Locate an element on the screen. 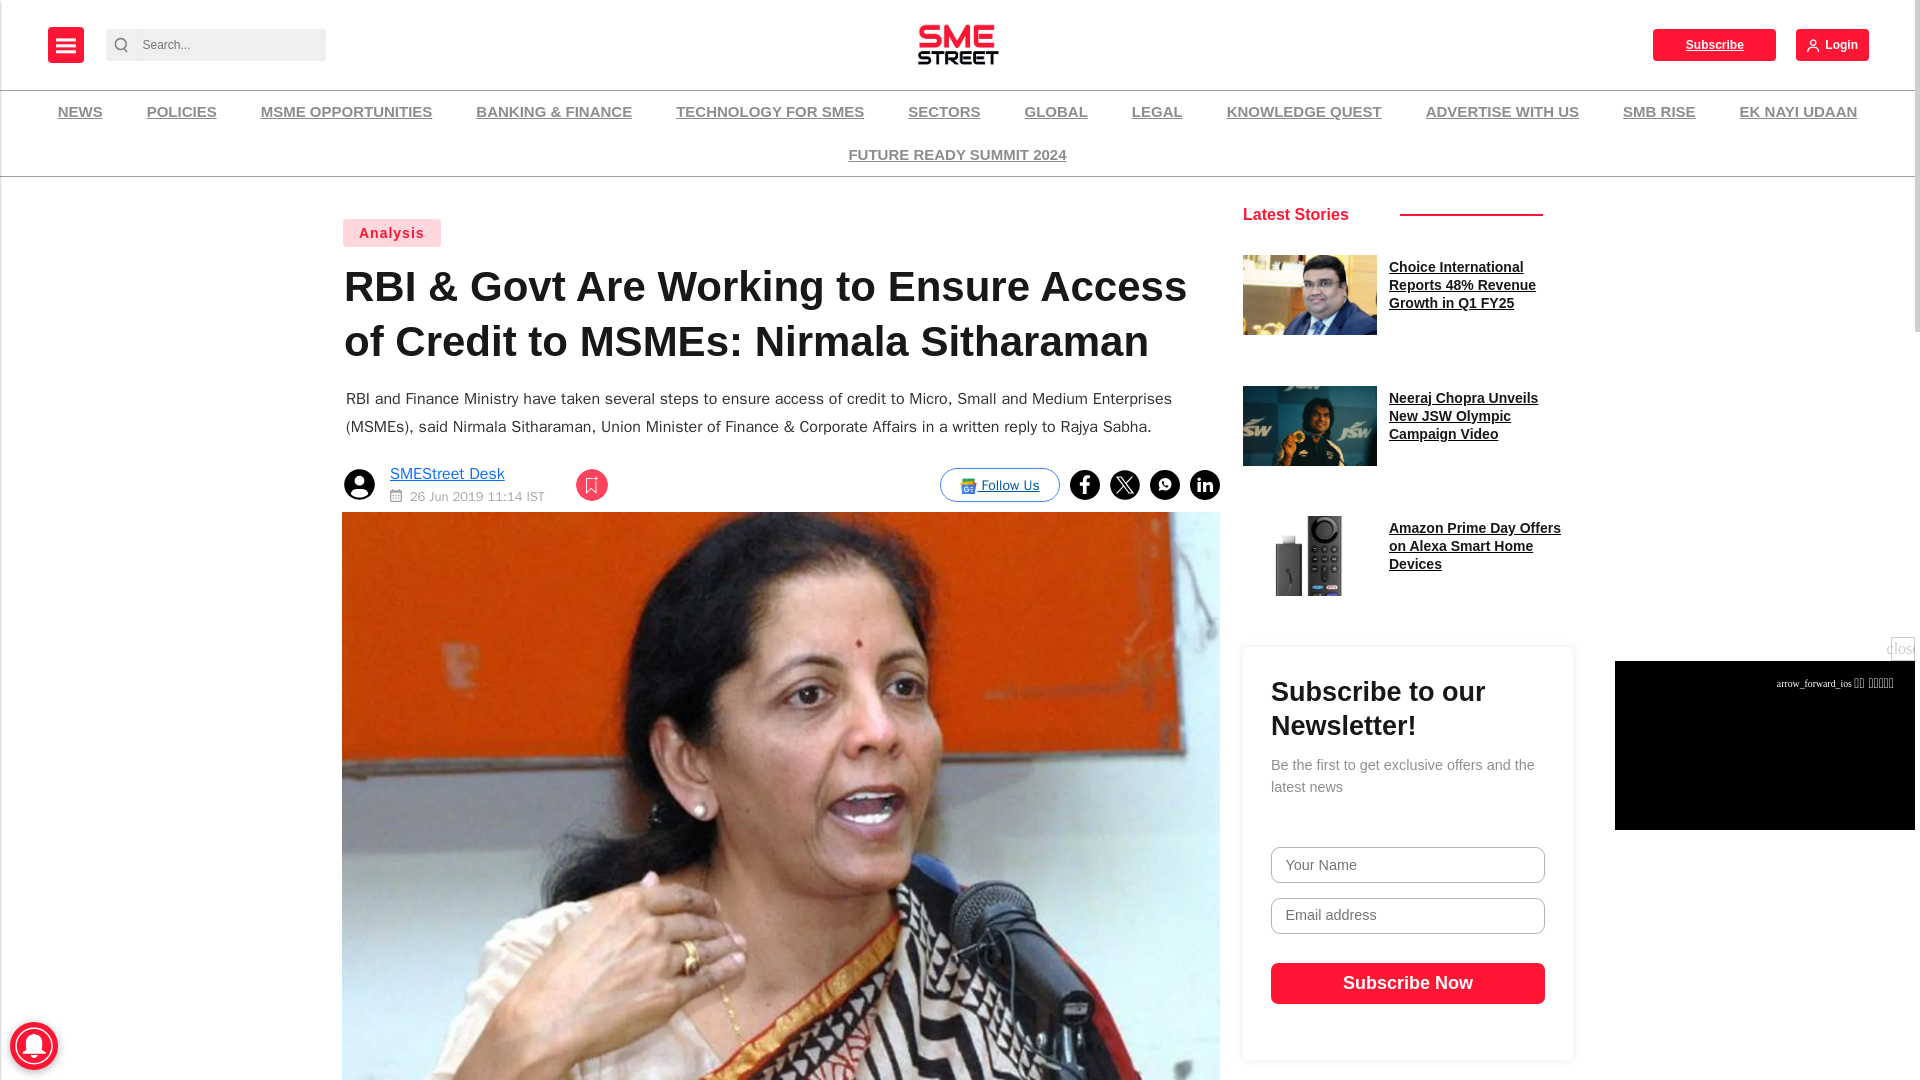 The image size is (1920, 1080). Analysis is located at coordinates (391, 233).